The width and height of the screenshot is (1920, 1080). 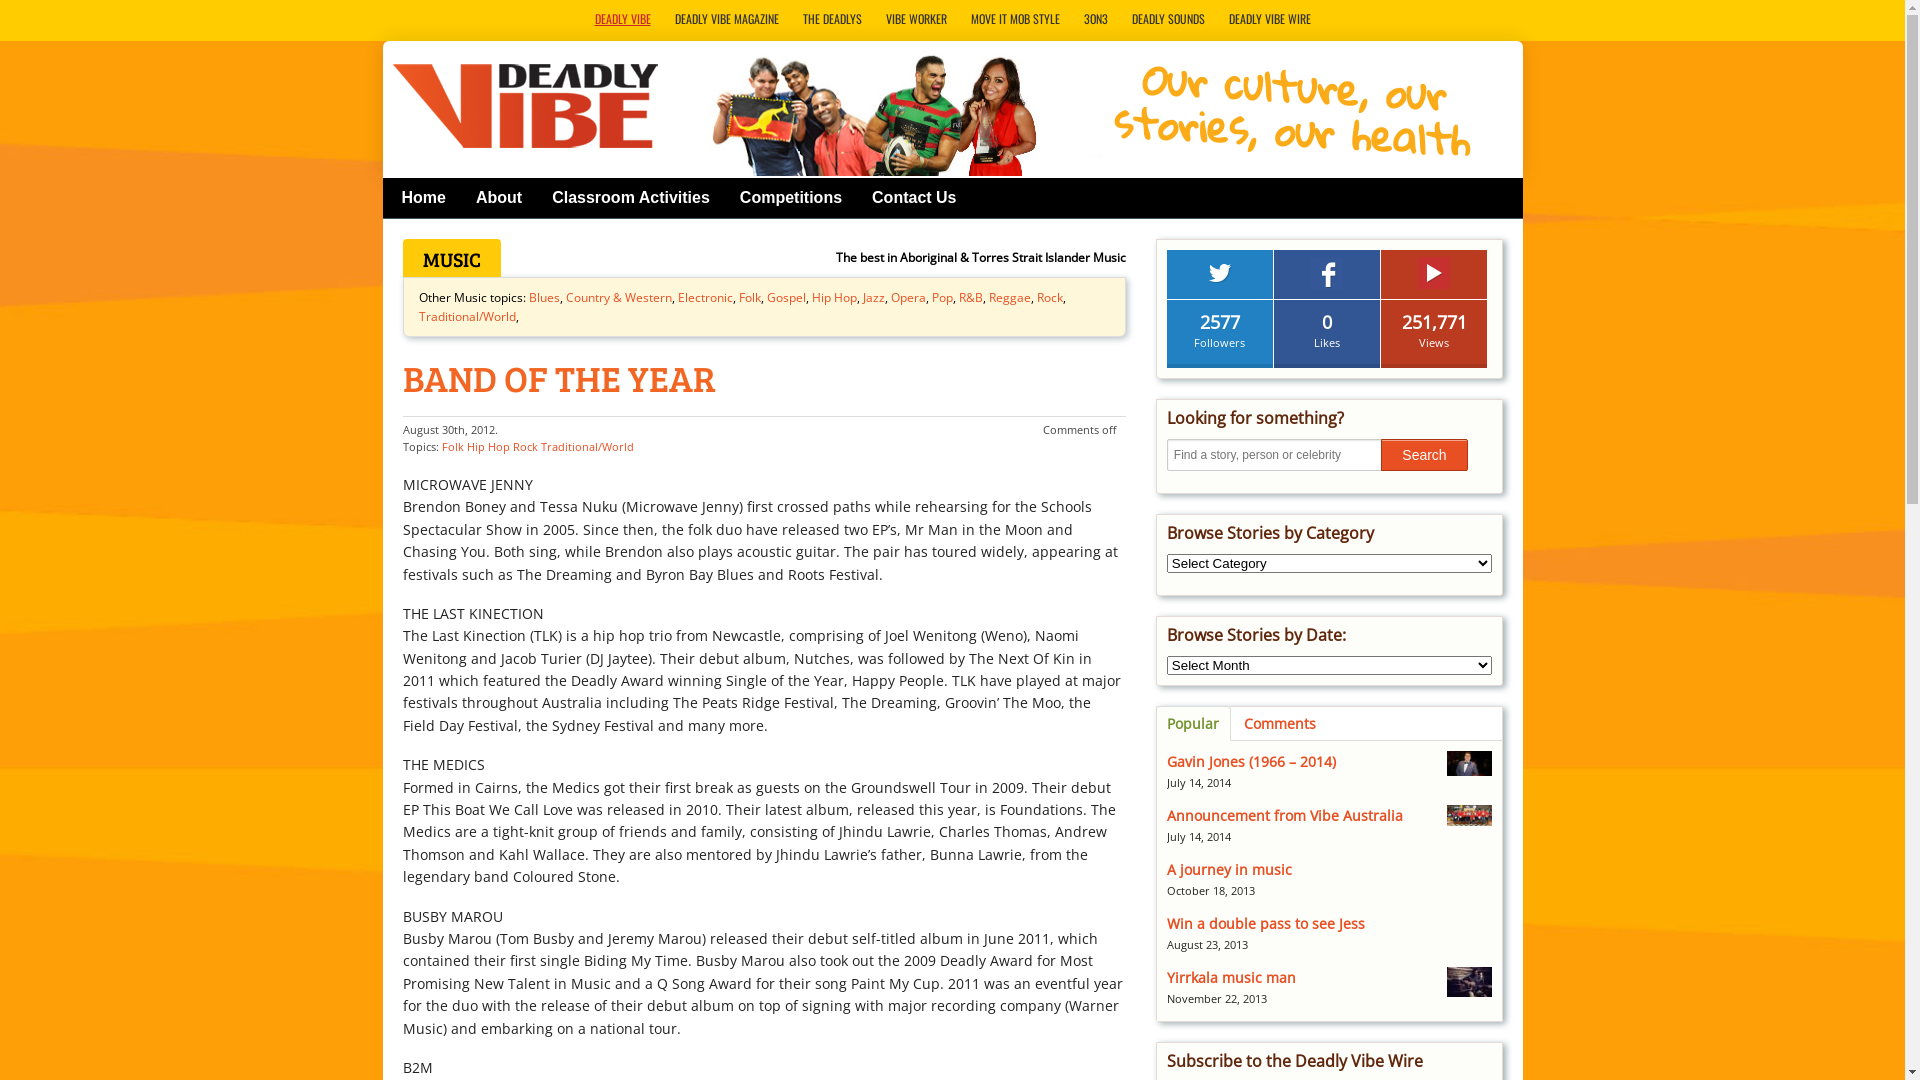 What do you see at coordinates (1049, 298) in the screenshot?
I see `Rock` at bounding box center [1049, 298].